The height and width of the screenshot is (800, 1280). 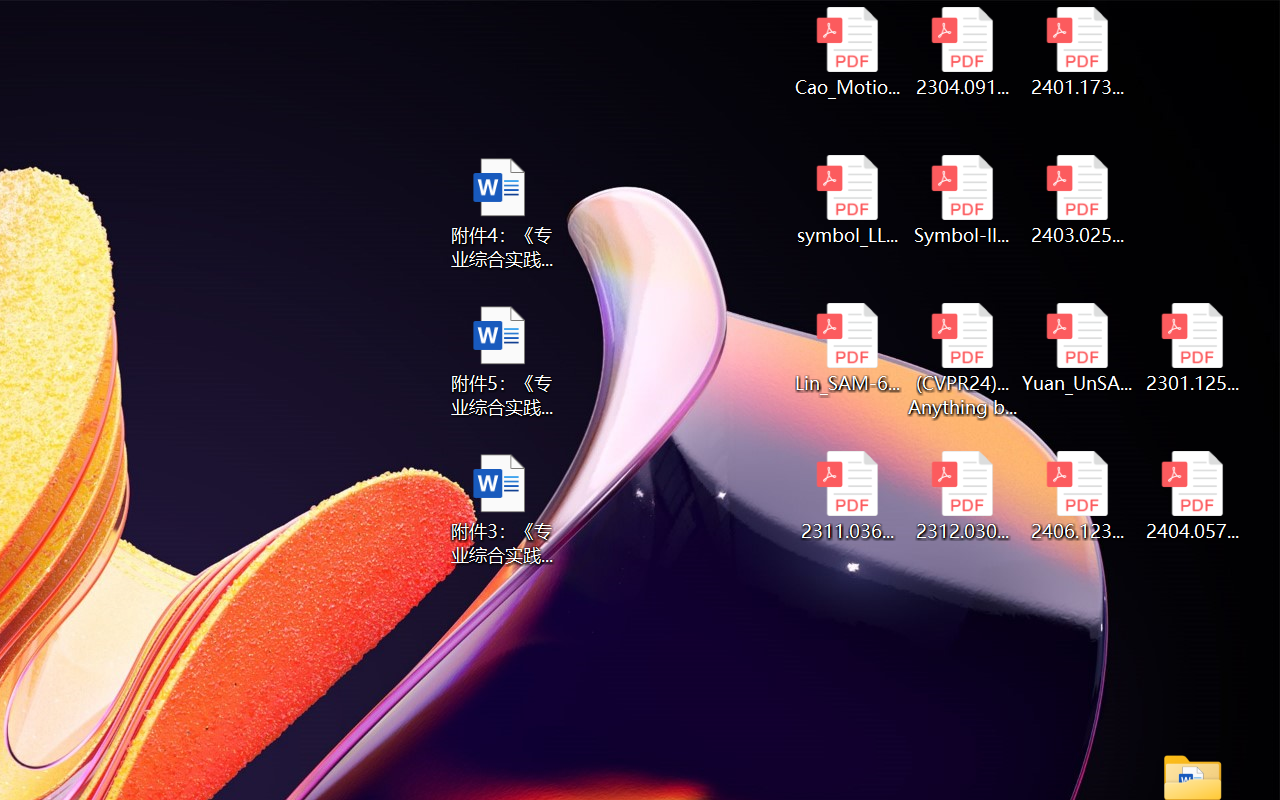 What do you see at coordinates (1078, 200) in the screenshot?
I see `2403.02502v1.pdf` at bounding box center [1078, 200].